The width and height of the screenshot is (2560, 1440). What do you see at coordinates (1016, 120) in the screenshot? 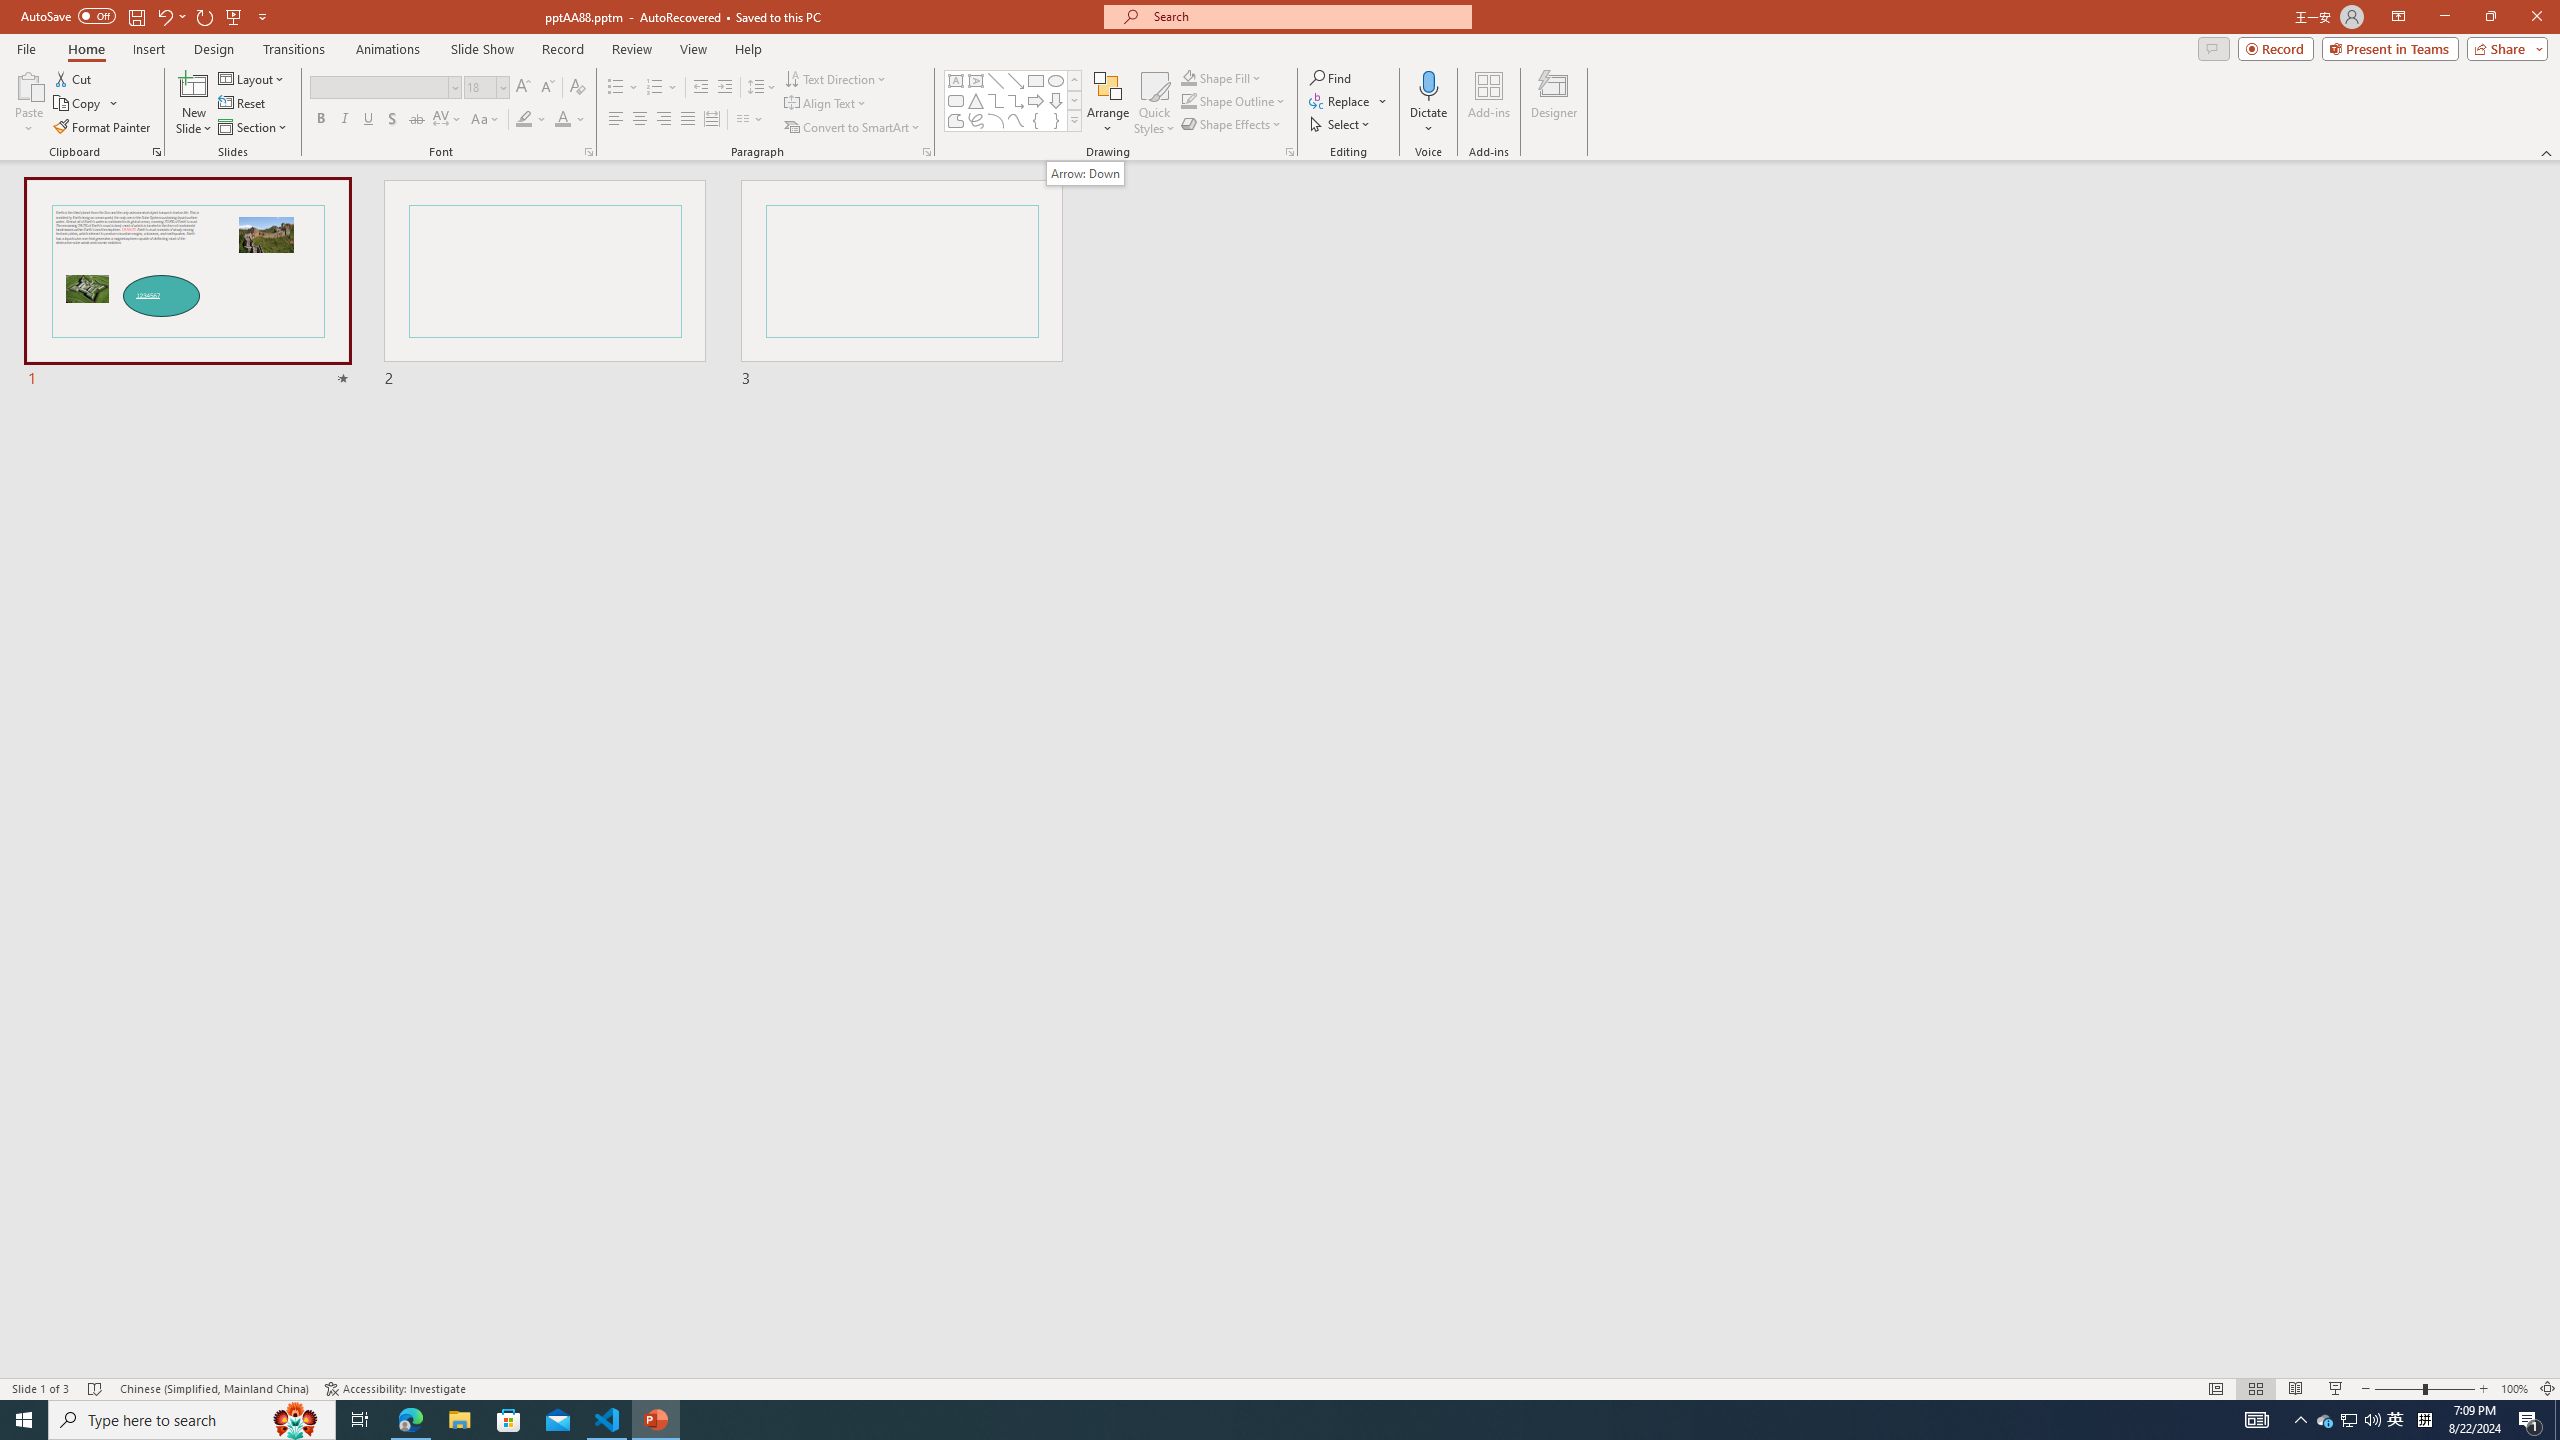
I see `Curve` at bounding box center [1016, 120].